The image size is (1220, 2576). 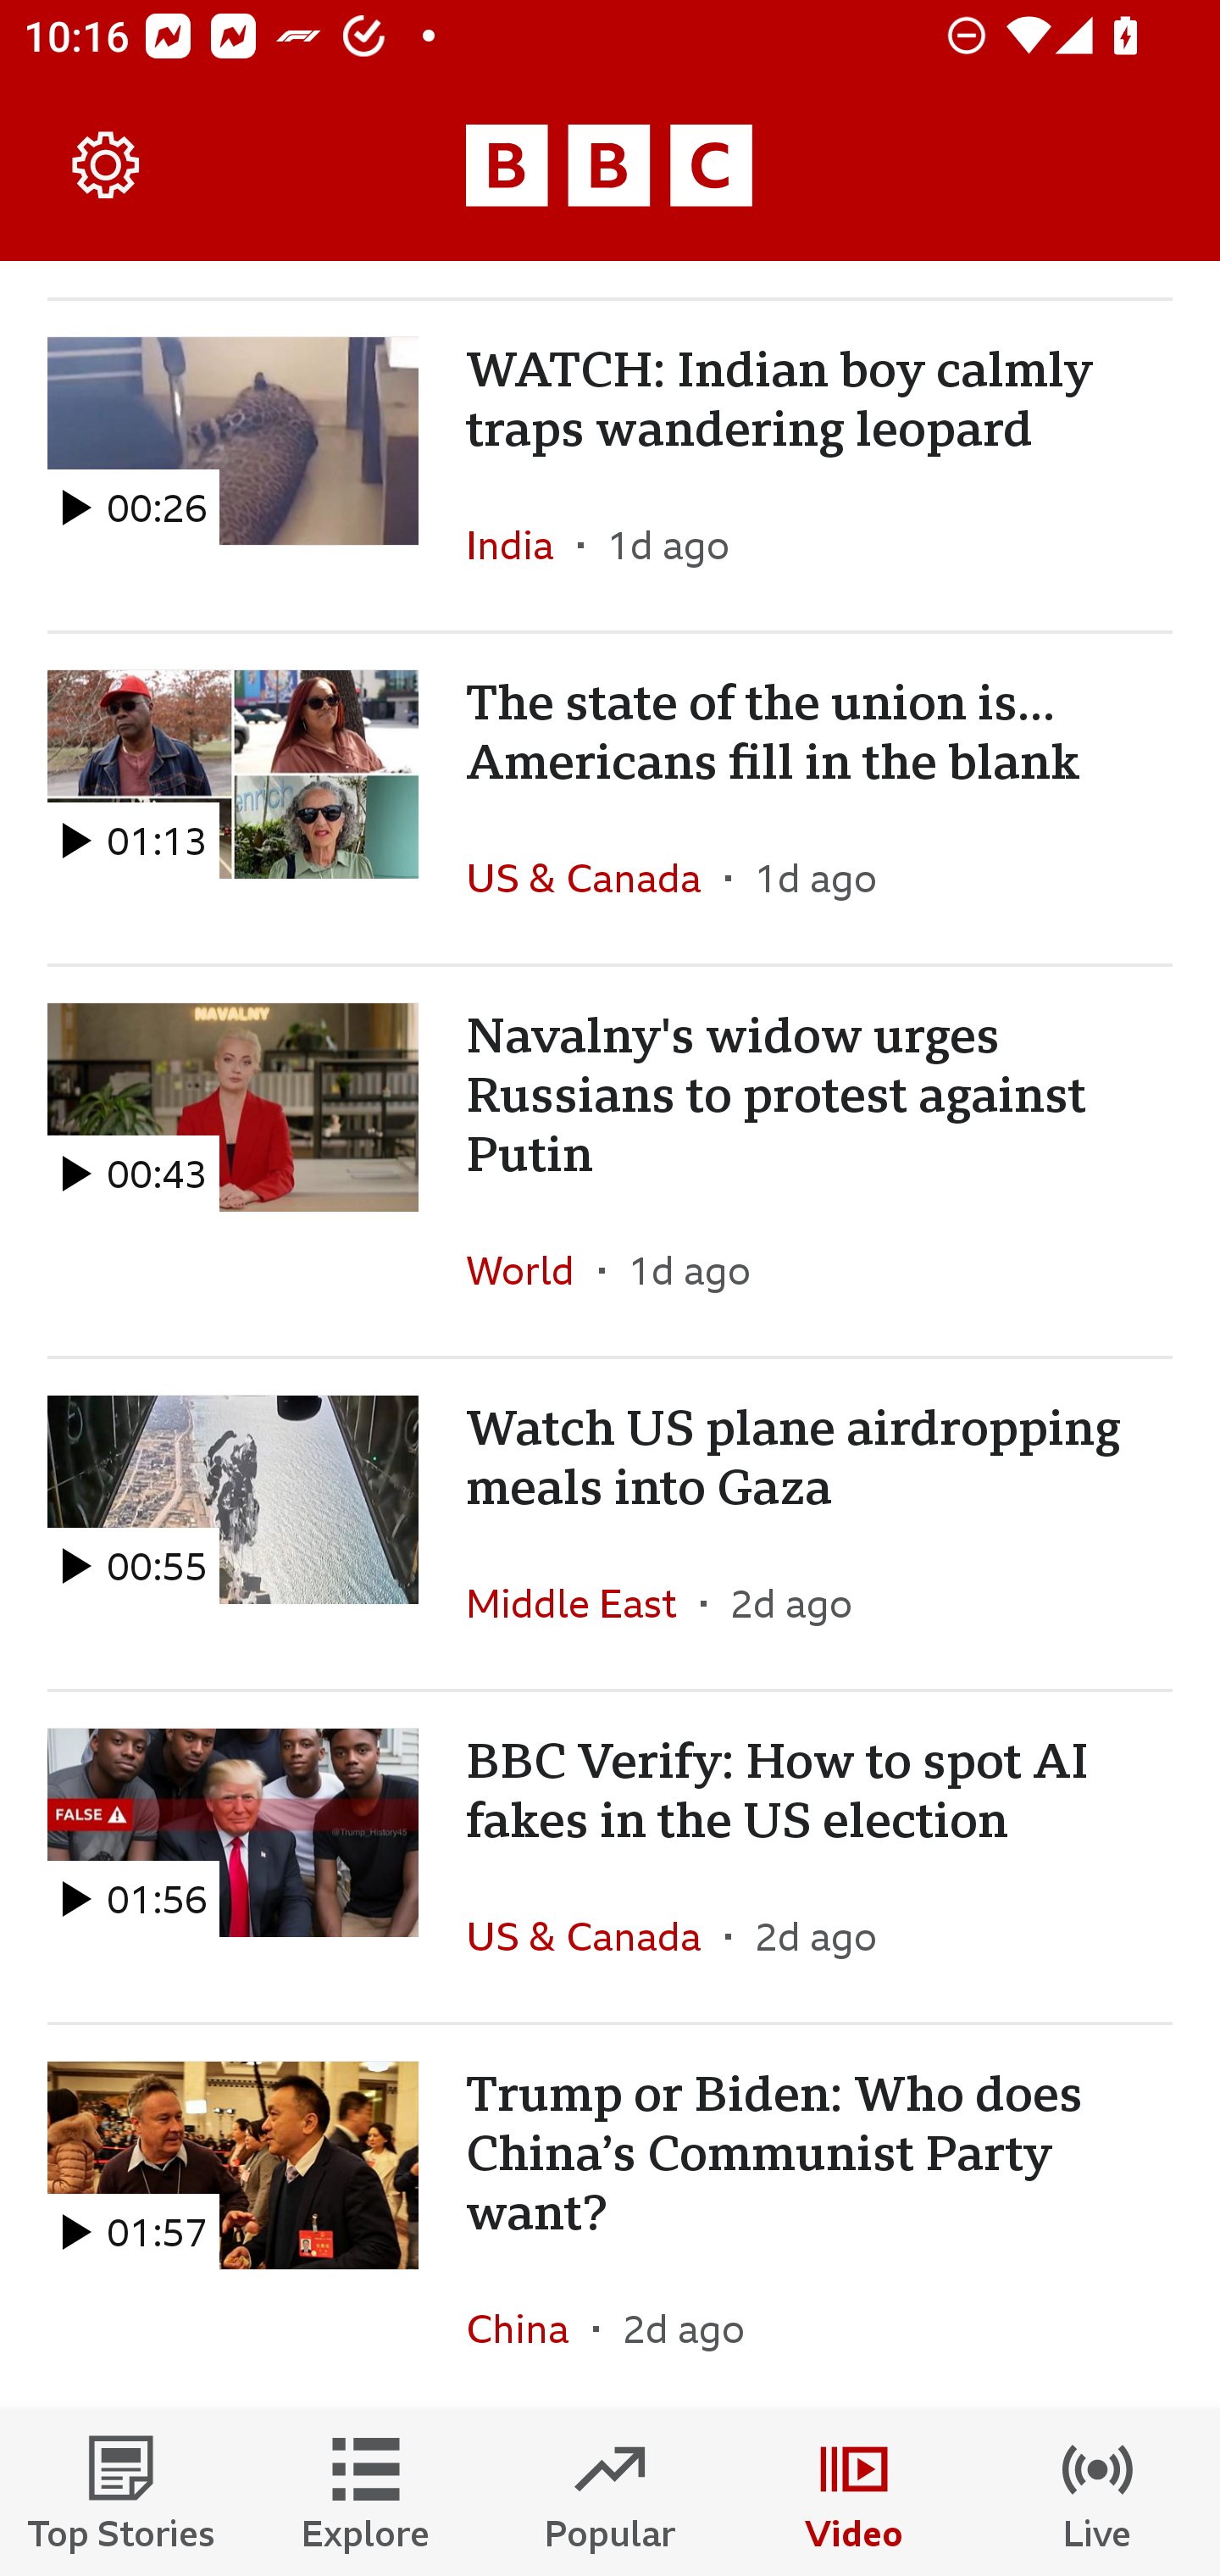 What do you see at coordinates (1098, 2493) in the screenshot?
I see `Live` at bounding box center [1098, 2493].